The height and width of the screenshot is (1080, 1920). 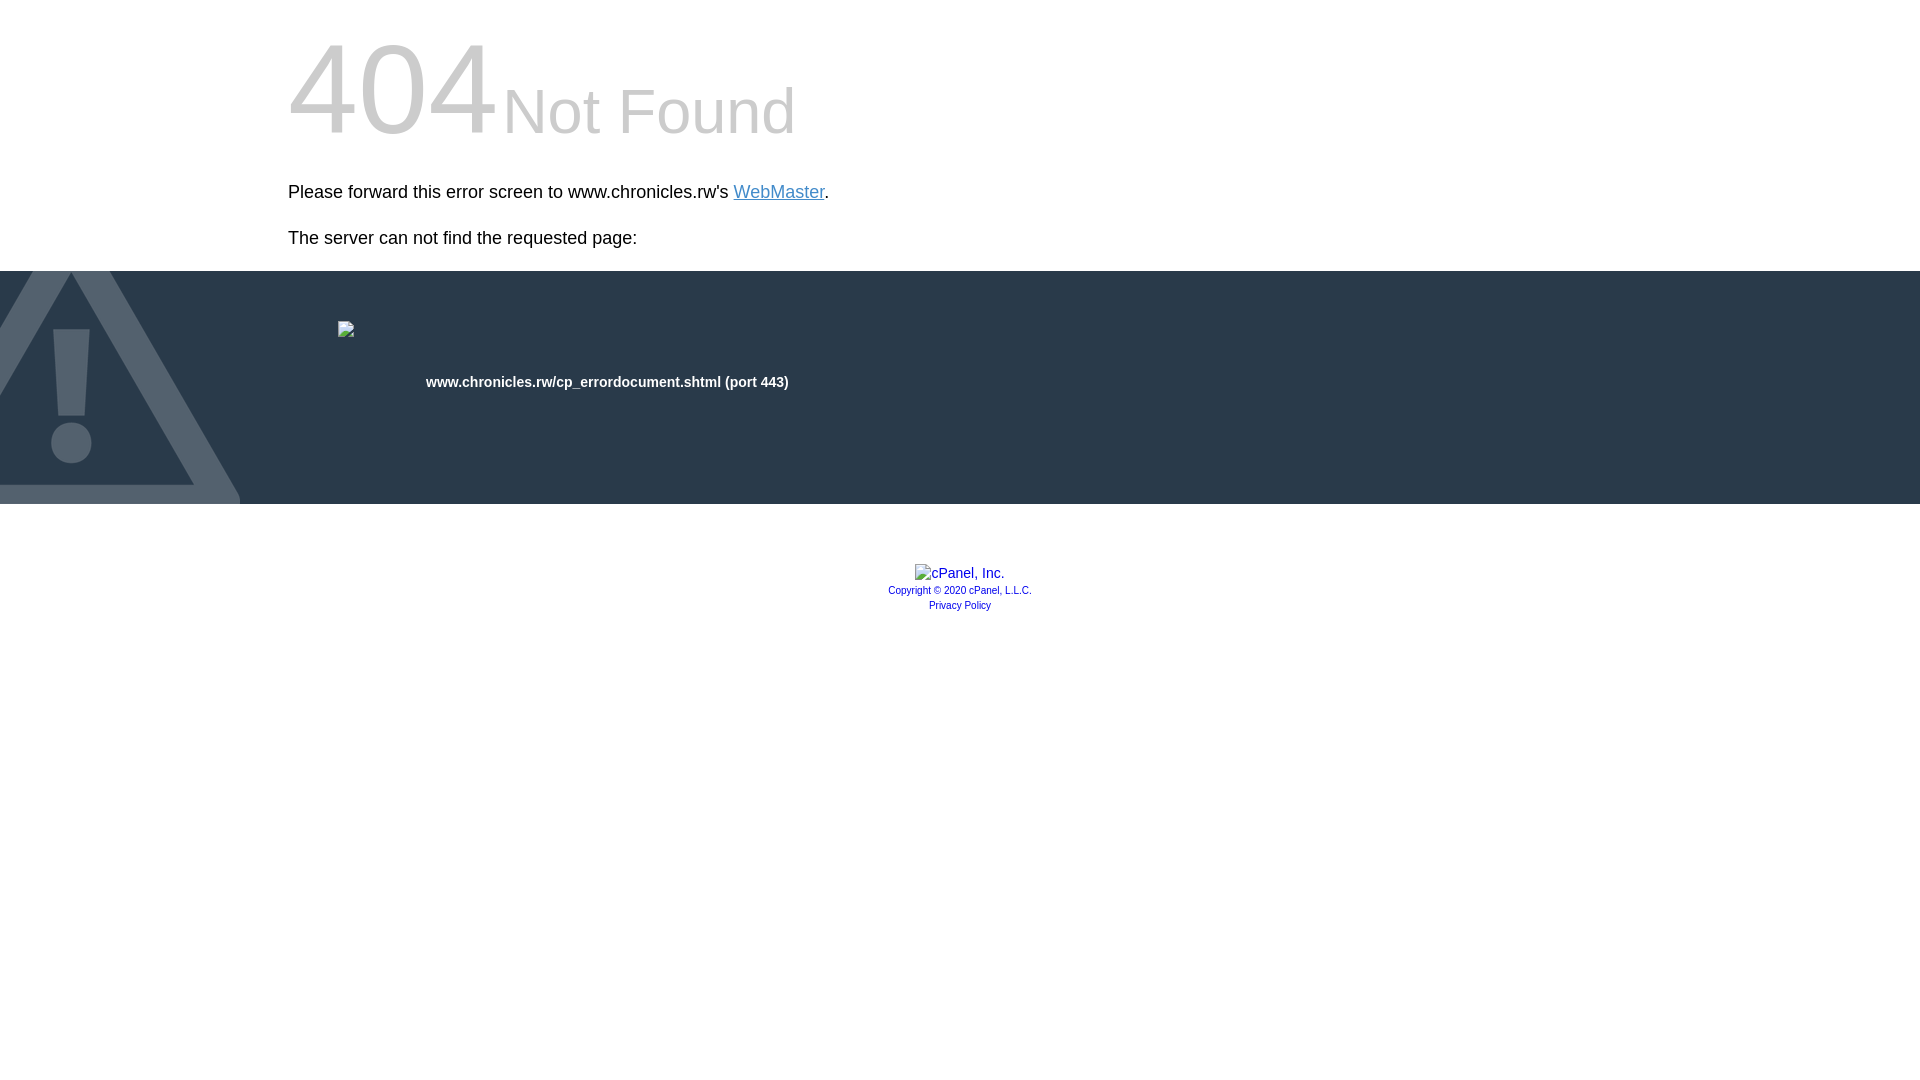 What do you see at coordinates (960, 572) in the screenshot?
I see `cPanel, Inc.` at bounding box center [960, 572].